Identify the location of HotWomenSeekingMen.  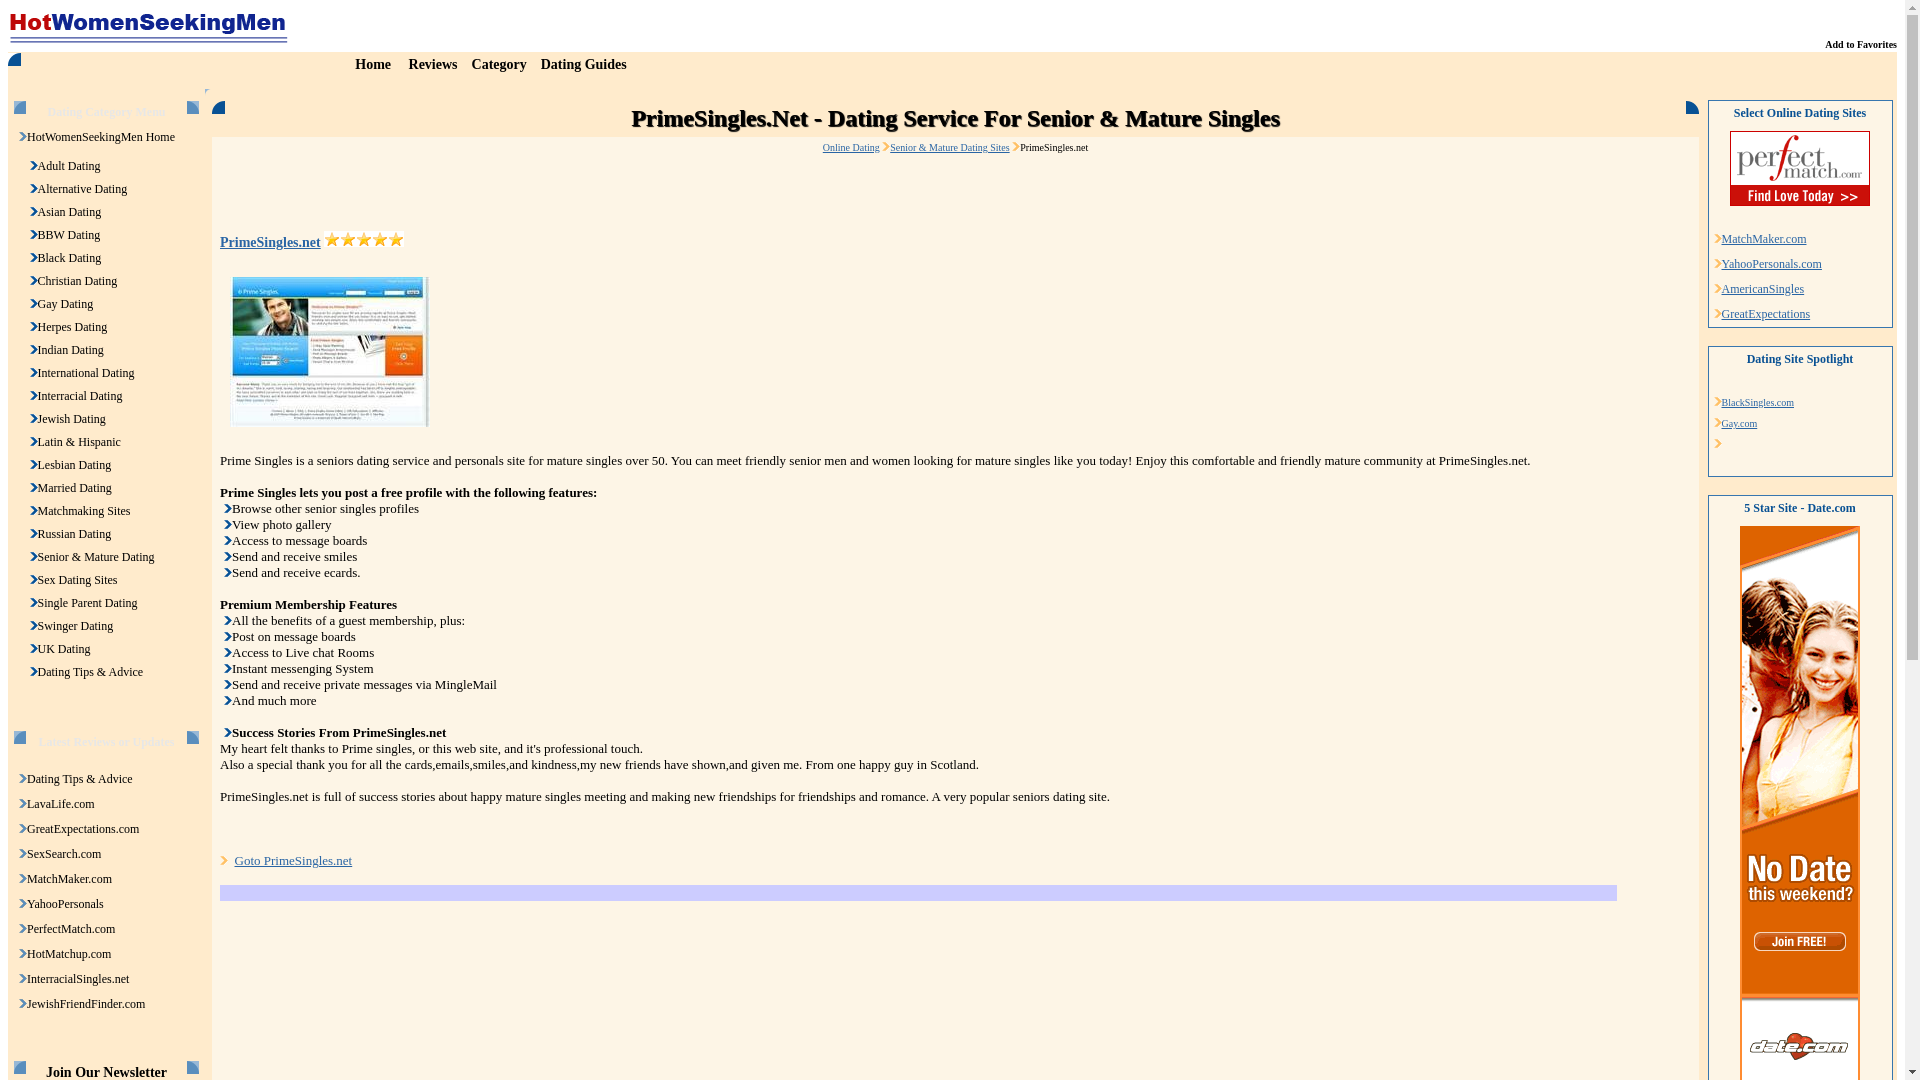
(100, 136).